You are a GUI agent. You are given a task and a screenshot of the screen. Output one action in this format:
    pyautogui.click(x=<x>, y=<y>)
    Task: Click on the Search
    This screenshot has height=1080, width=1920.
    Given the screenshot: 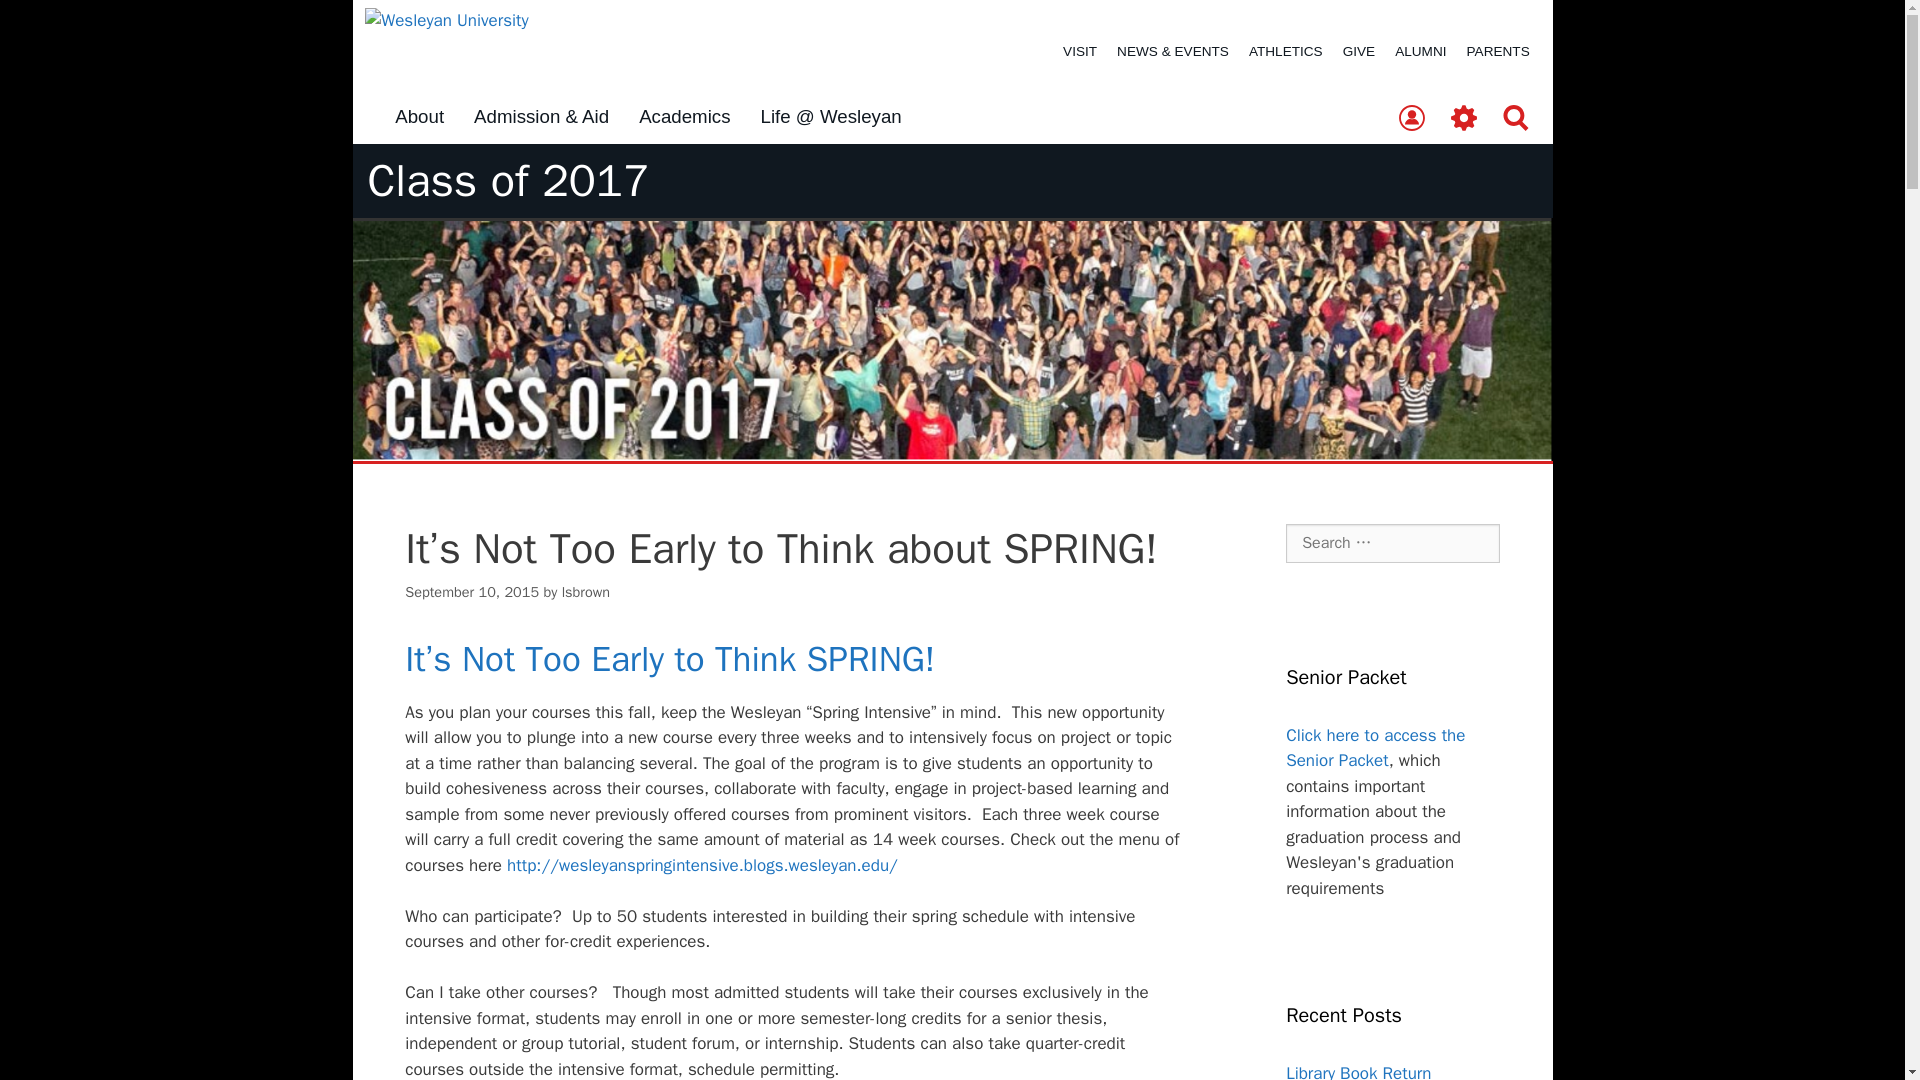 What is the action you would take?
    pyautogui.click(x=1516, y=119)
    